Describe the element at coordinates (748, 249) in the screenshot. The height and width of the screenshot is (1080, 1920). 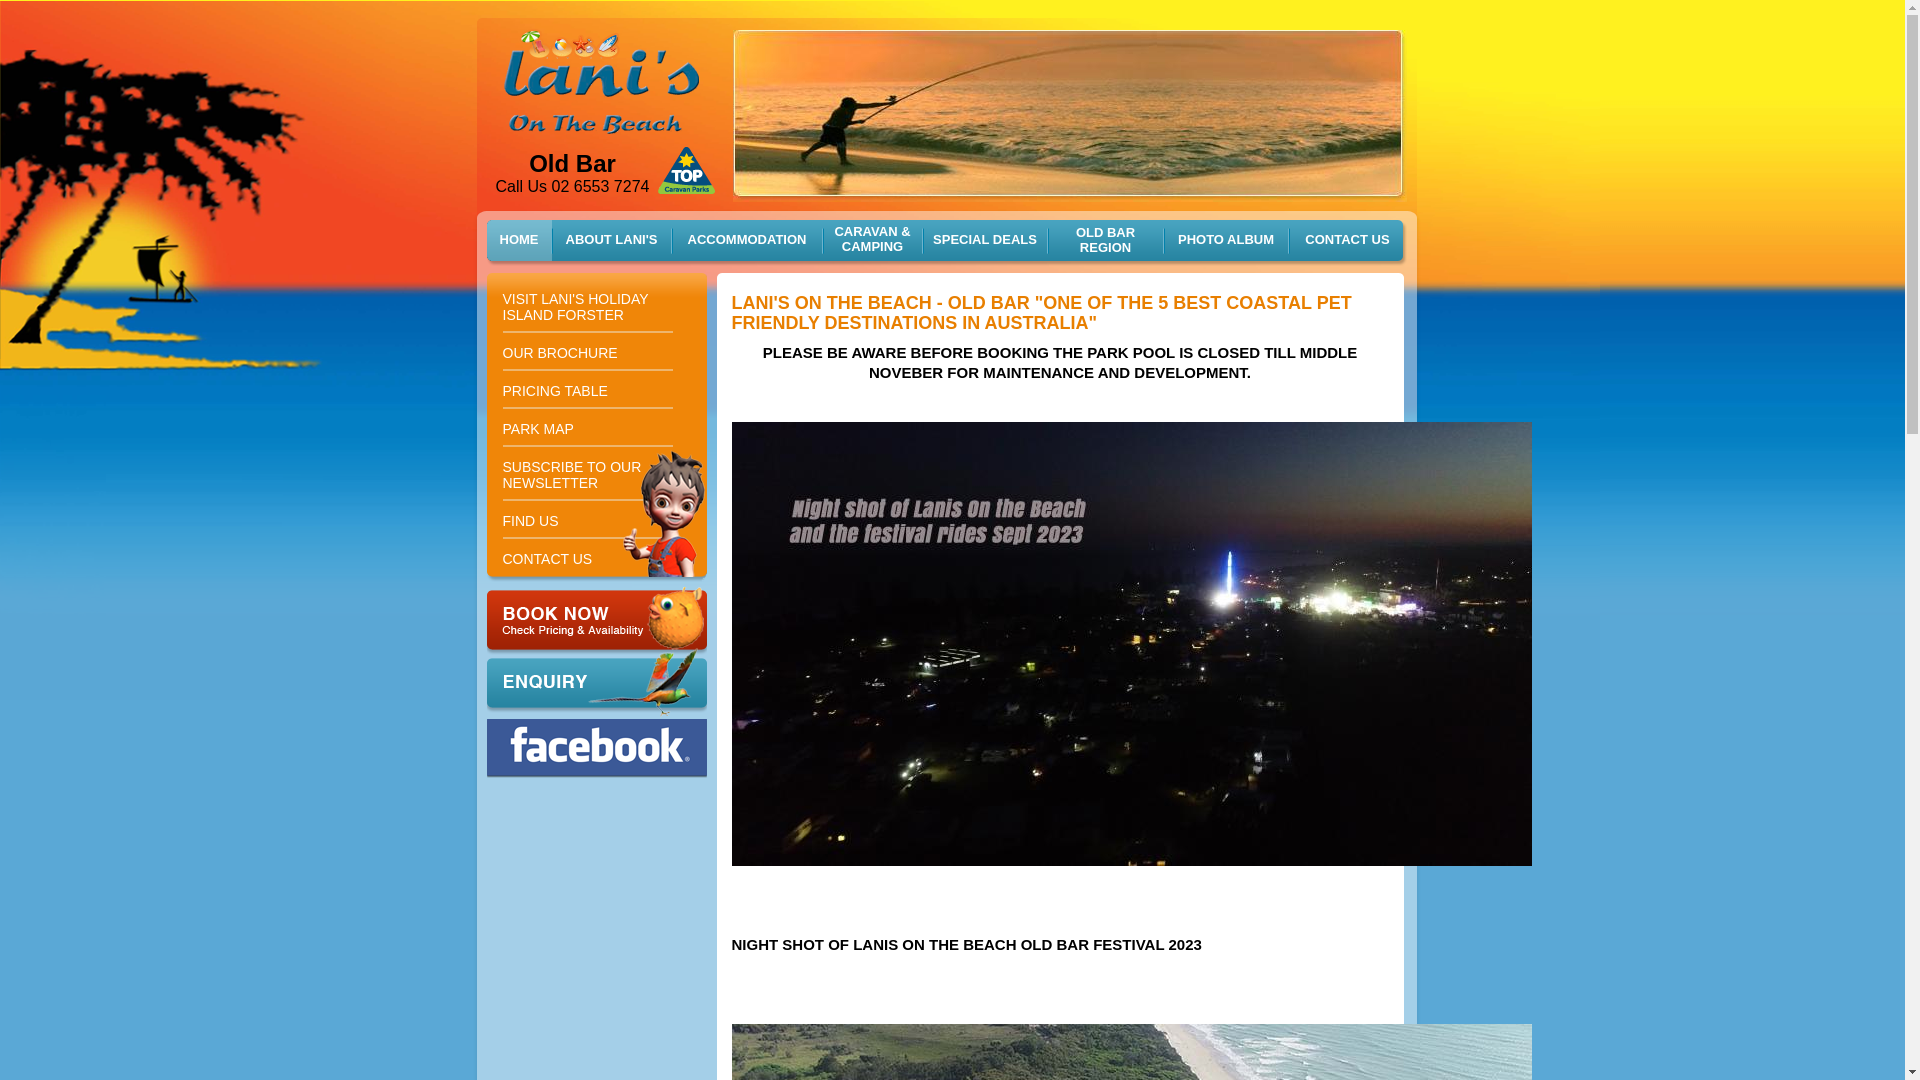
I see `ACCOMMODATION` at that location.